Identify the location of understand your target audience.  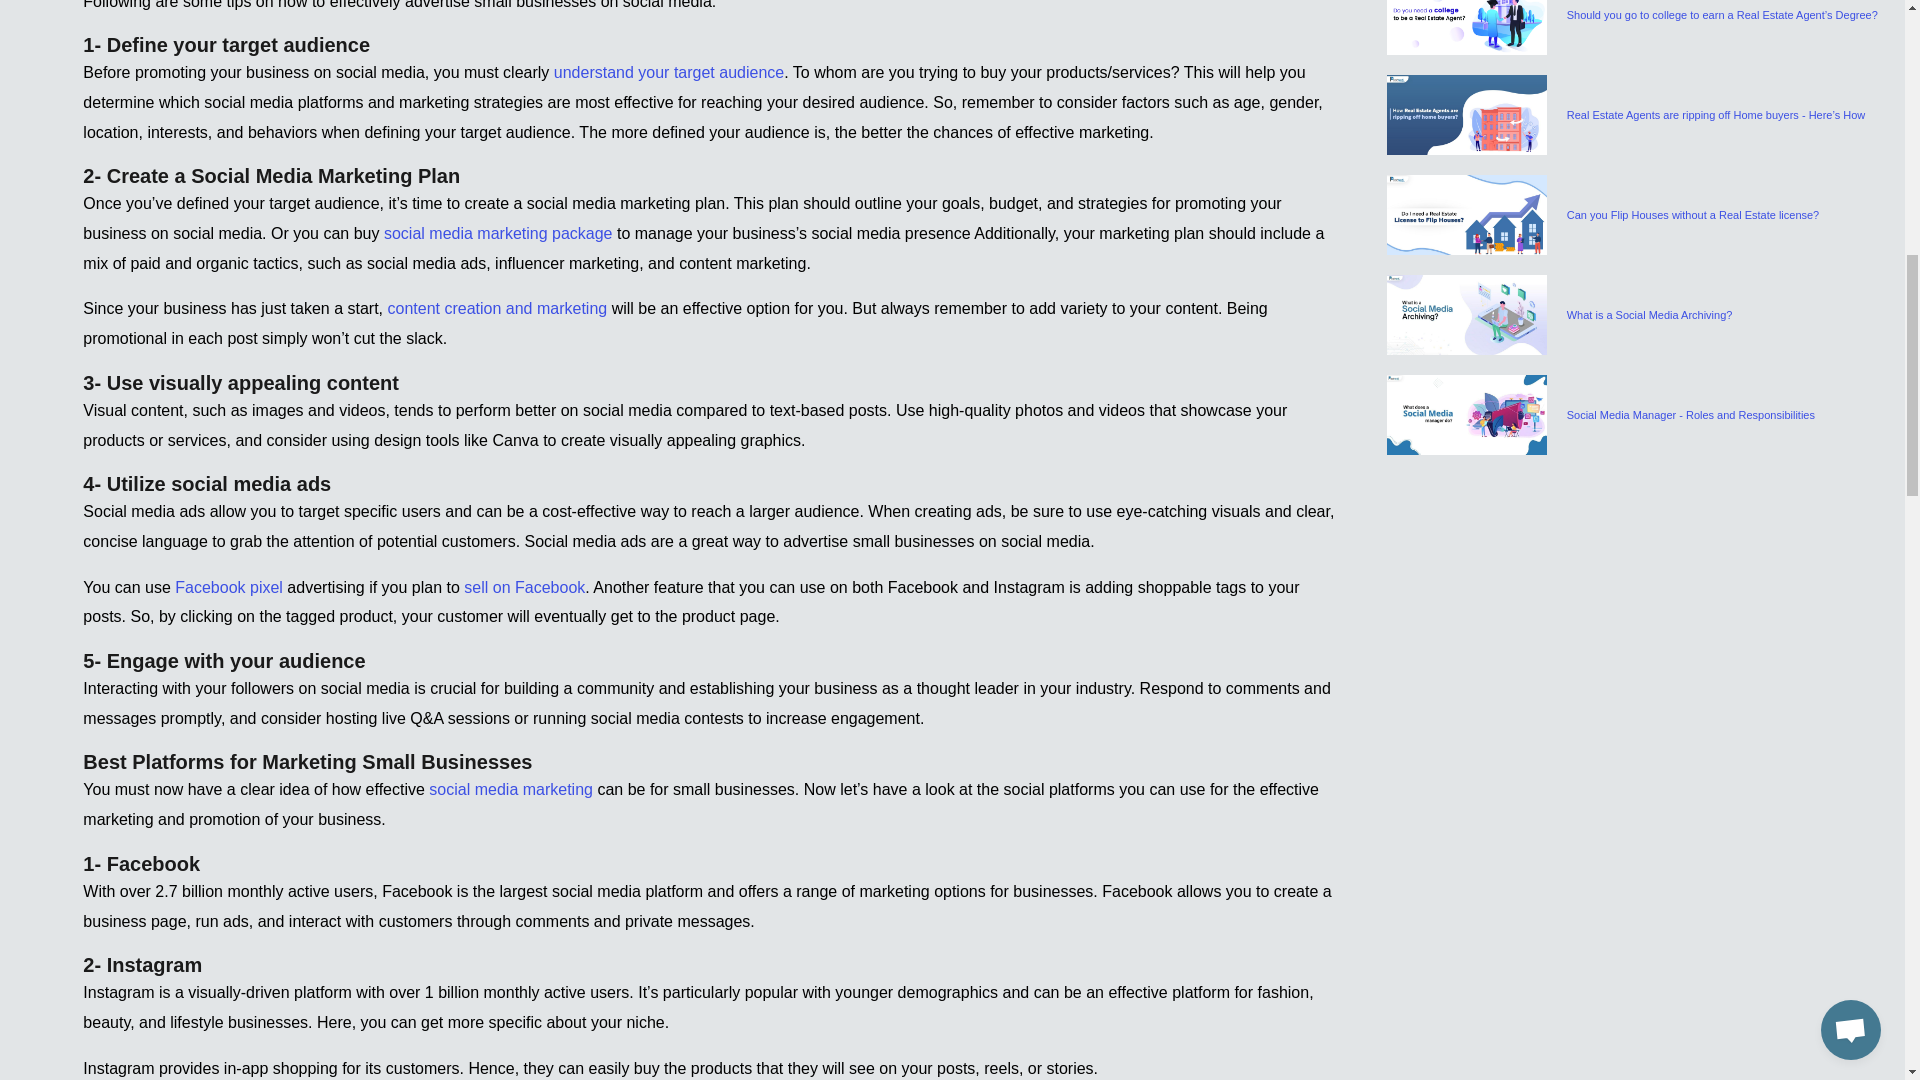
(668, 72).